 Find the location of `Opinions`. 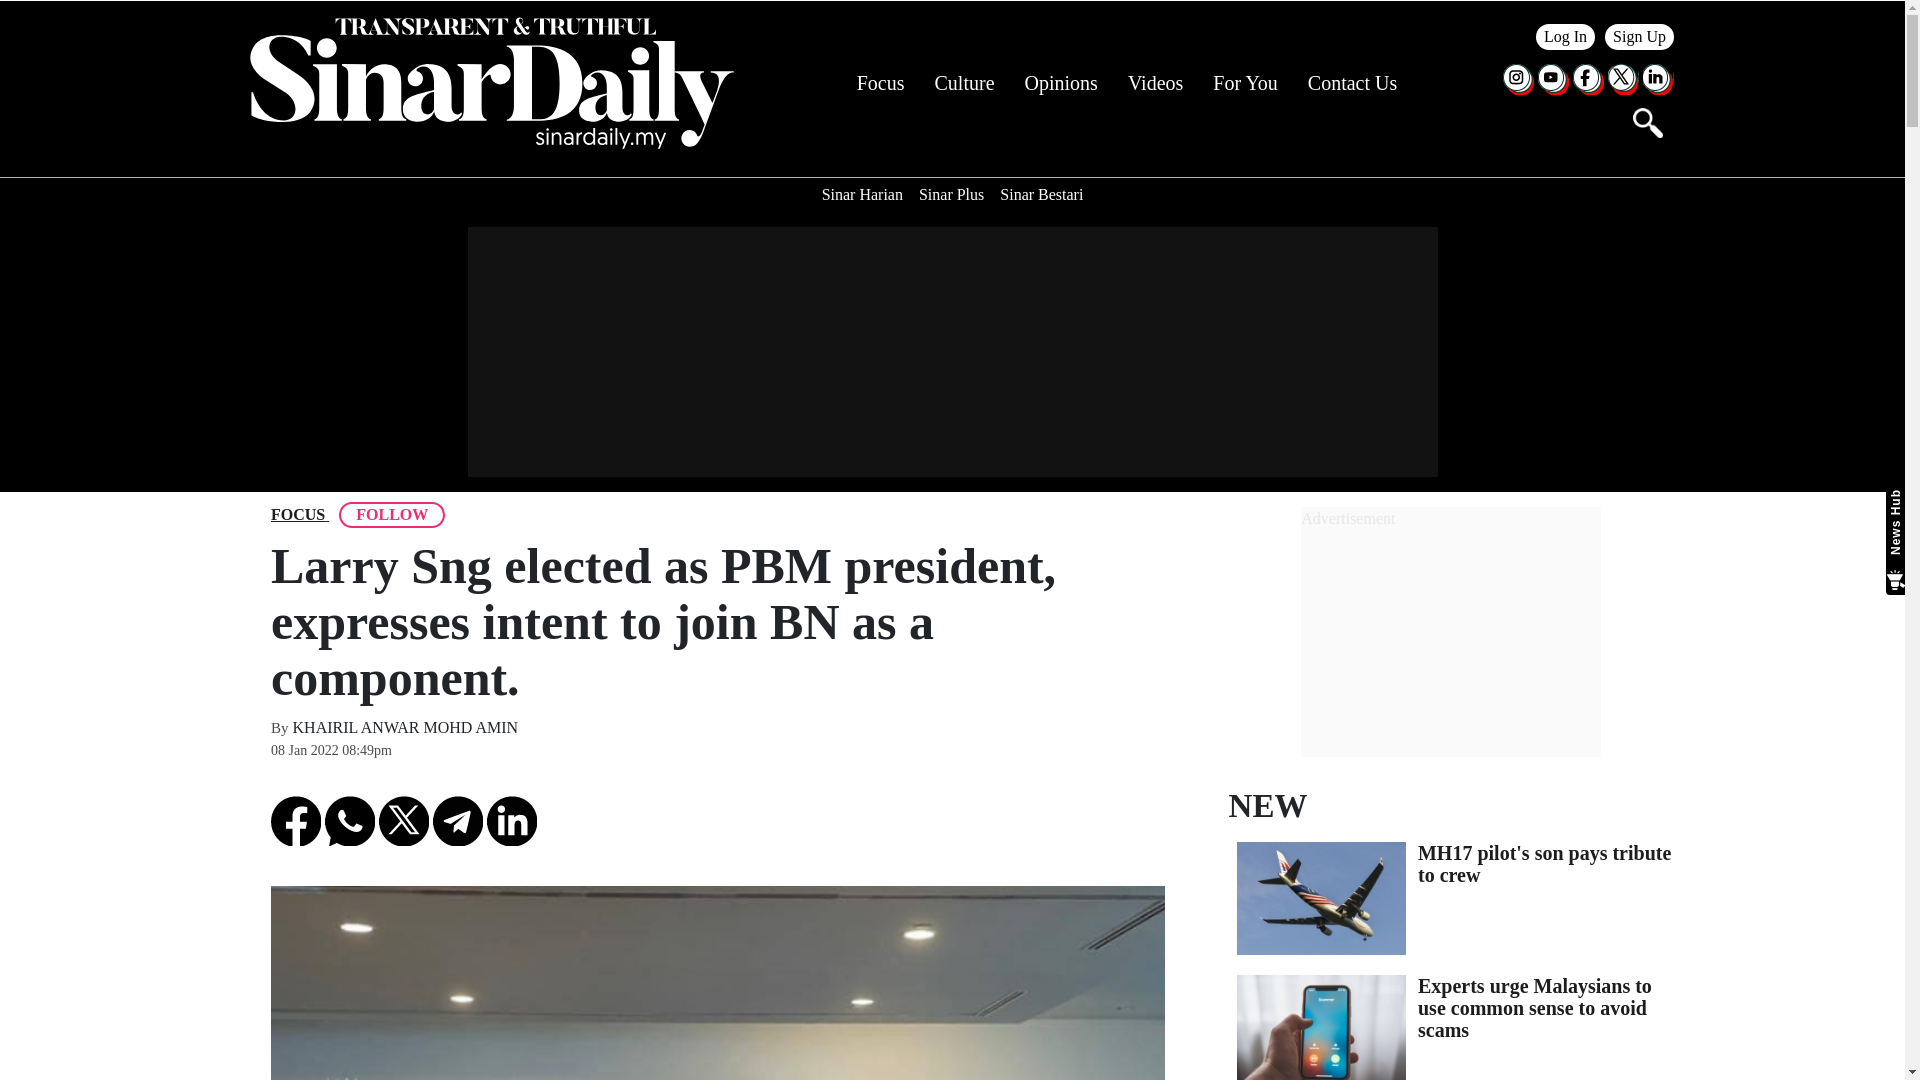

Opinions is located at coordinates (1062, 83).